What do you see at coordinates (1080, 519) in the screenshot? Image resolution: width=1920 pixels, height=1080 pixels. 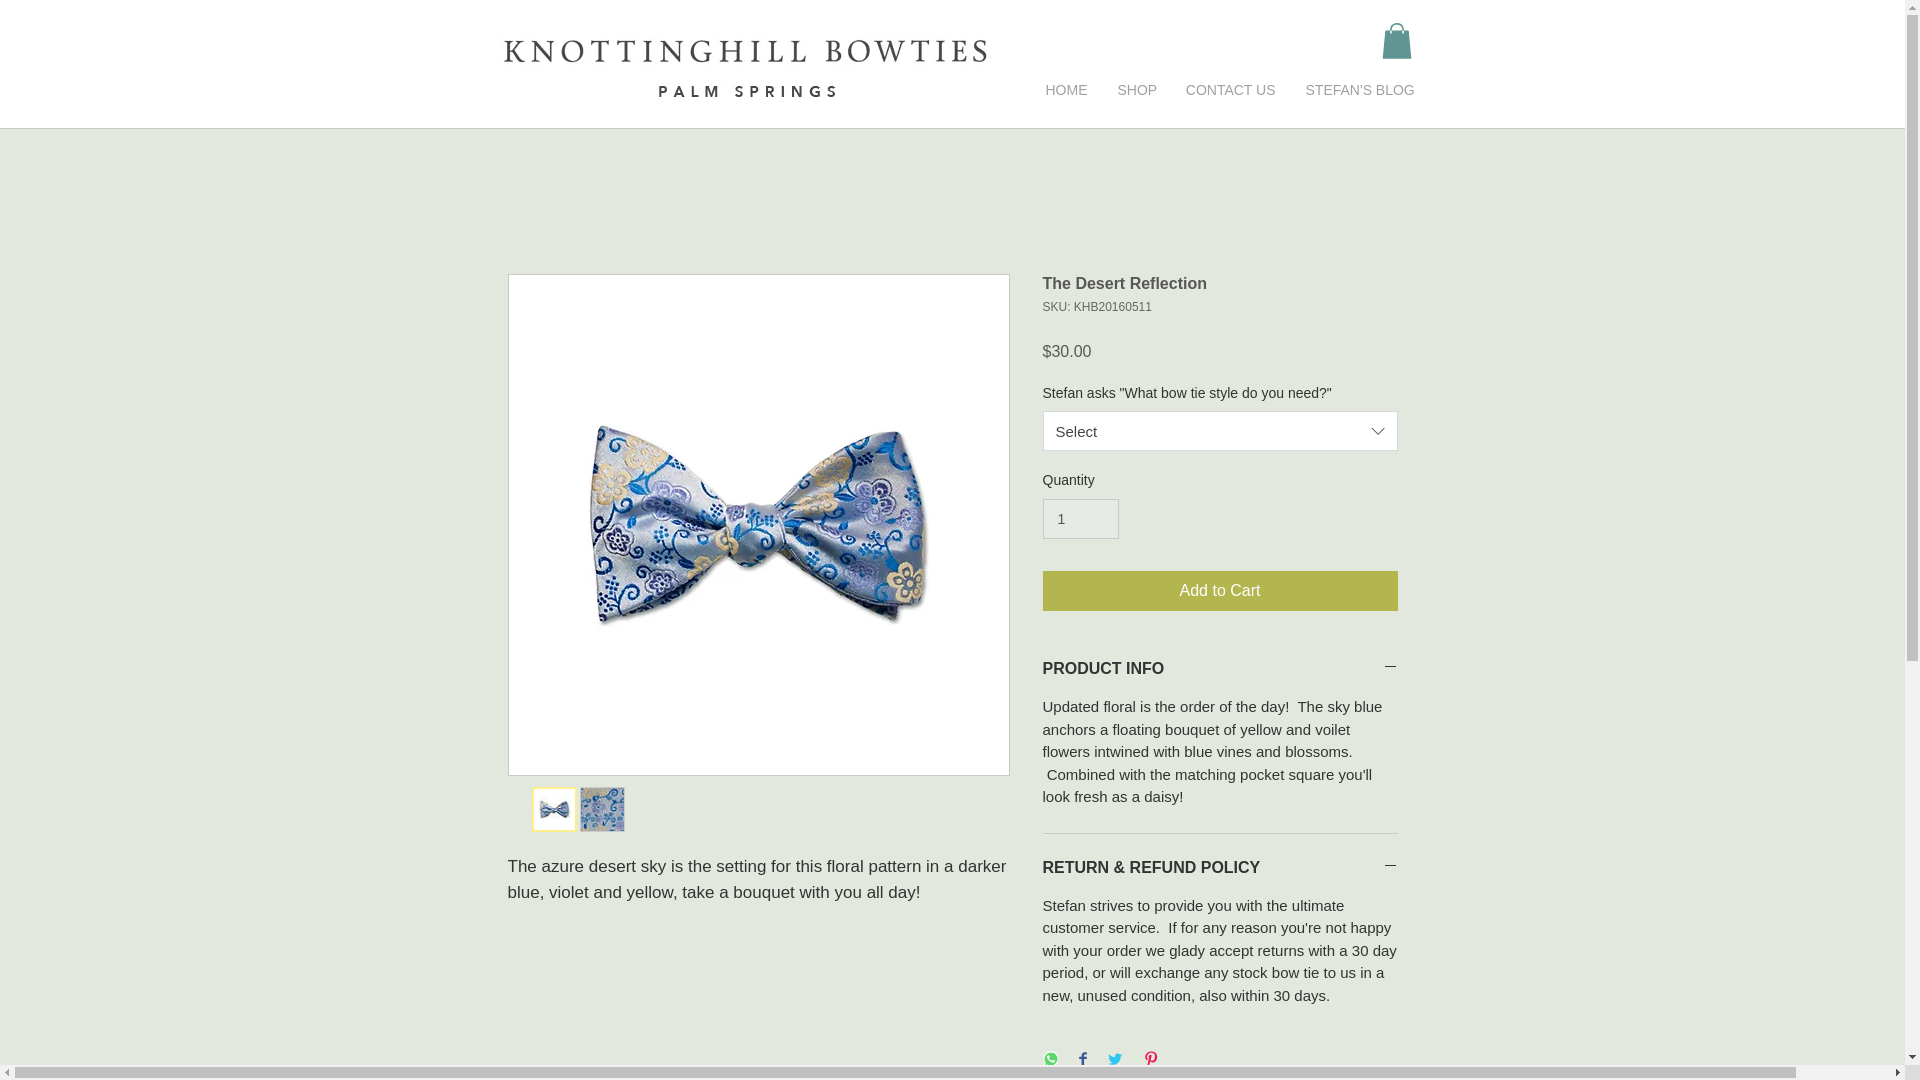 I see `1` at bounding box center [1080, 519].